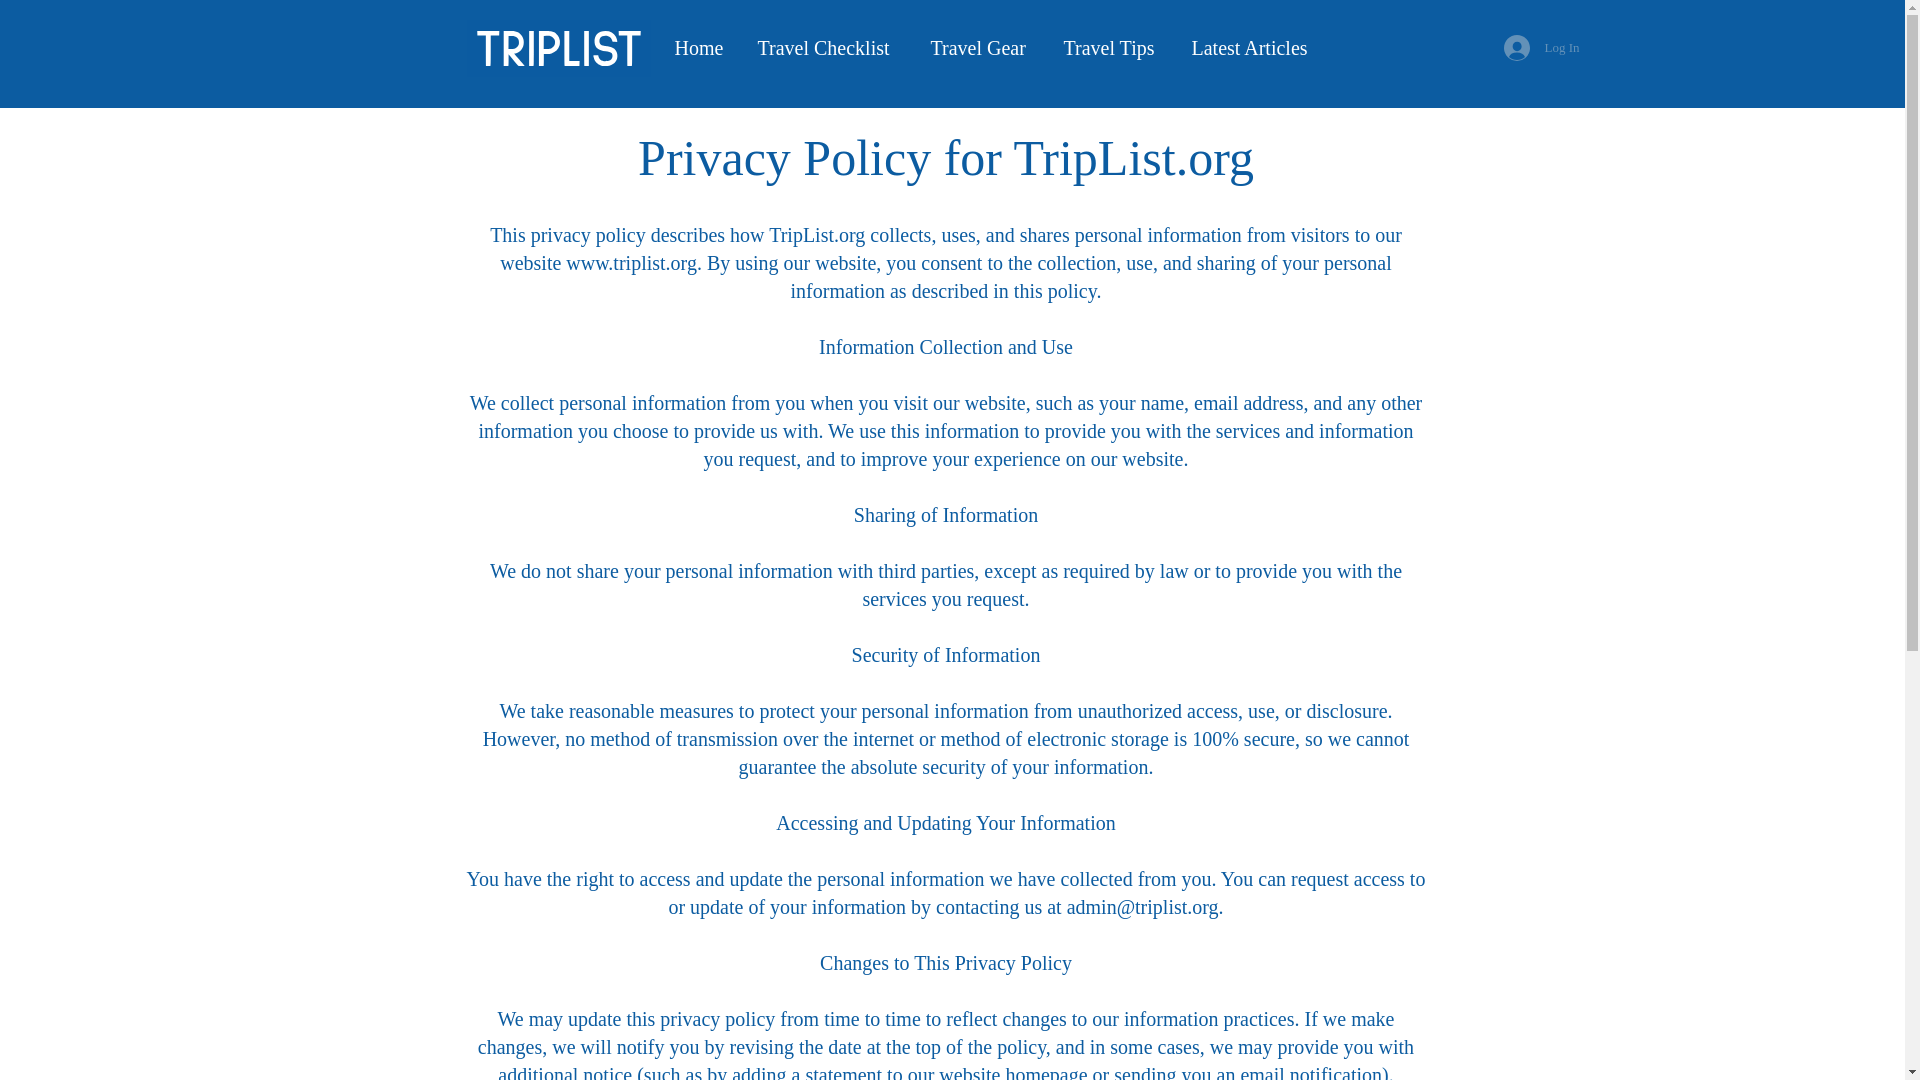  Describe the element at coordinates (1256, 48) in the screenshot. I see `Latest Articles` at that location.